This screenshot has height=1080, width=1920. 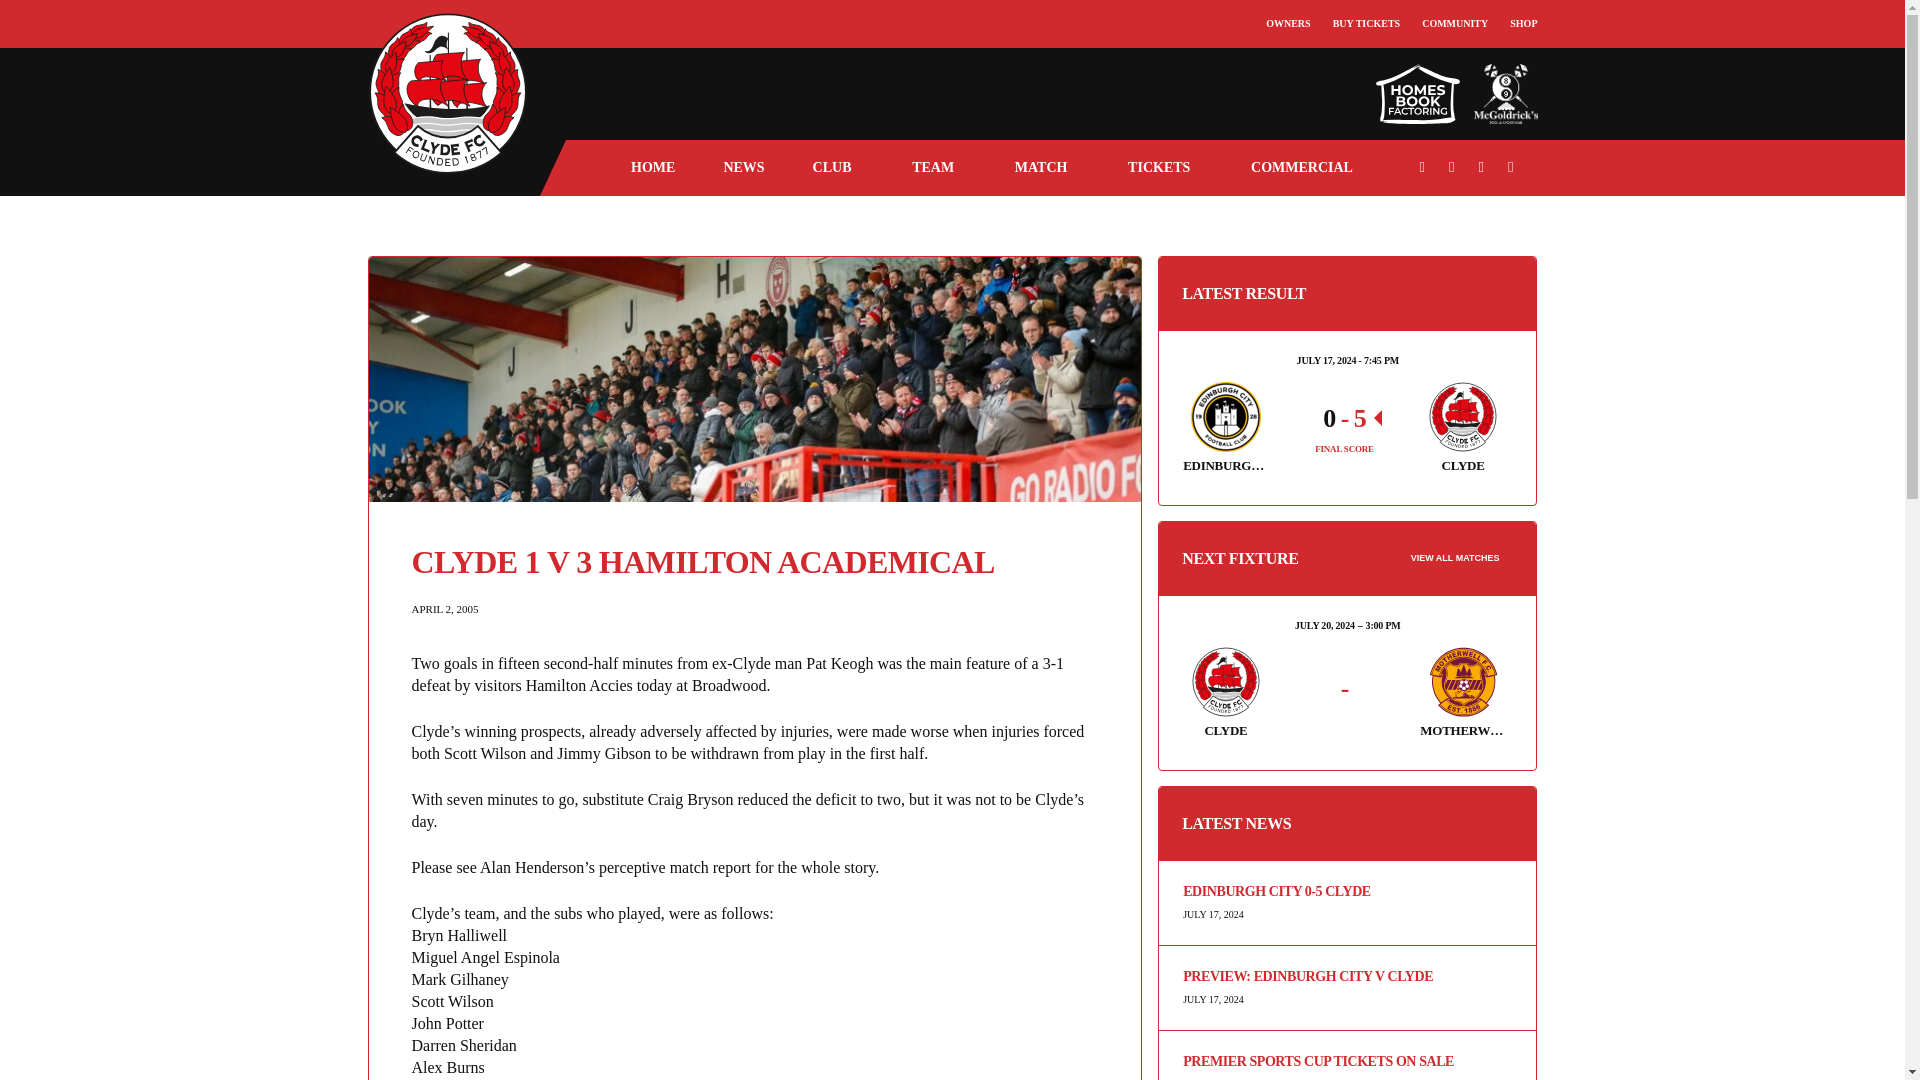 What do you see at coordinates (1347, 976) in the screenshot?
I see `PREVIEW: Edinburgh City v Clyde` at bounding box center [1347, 976].